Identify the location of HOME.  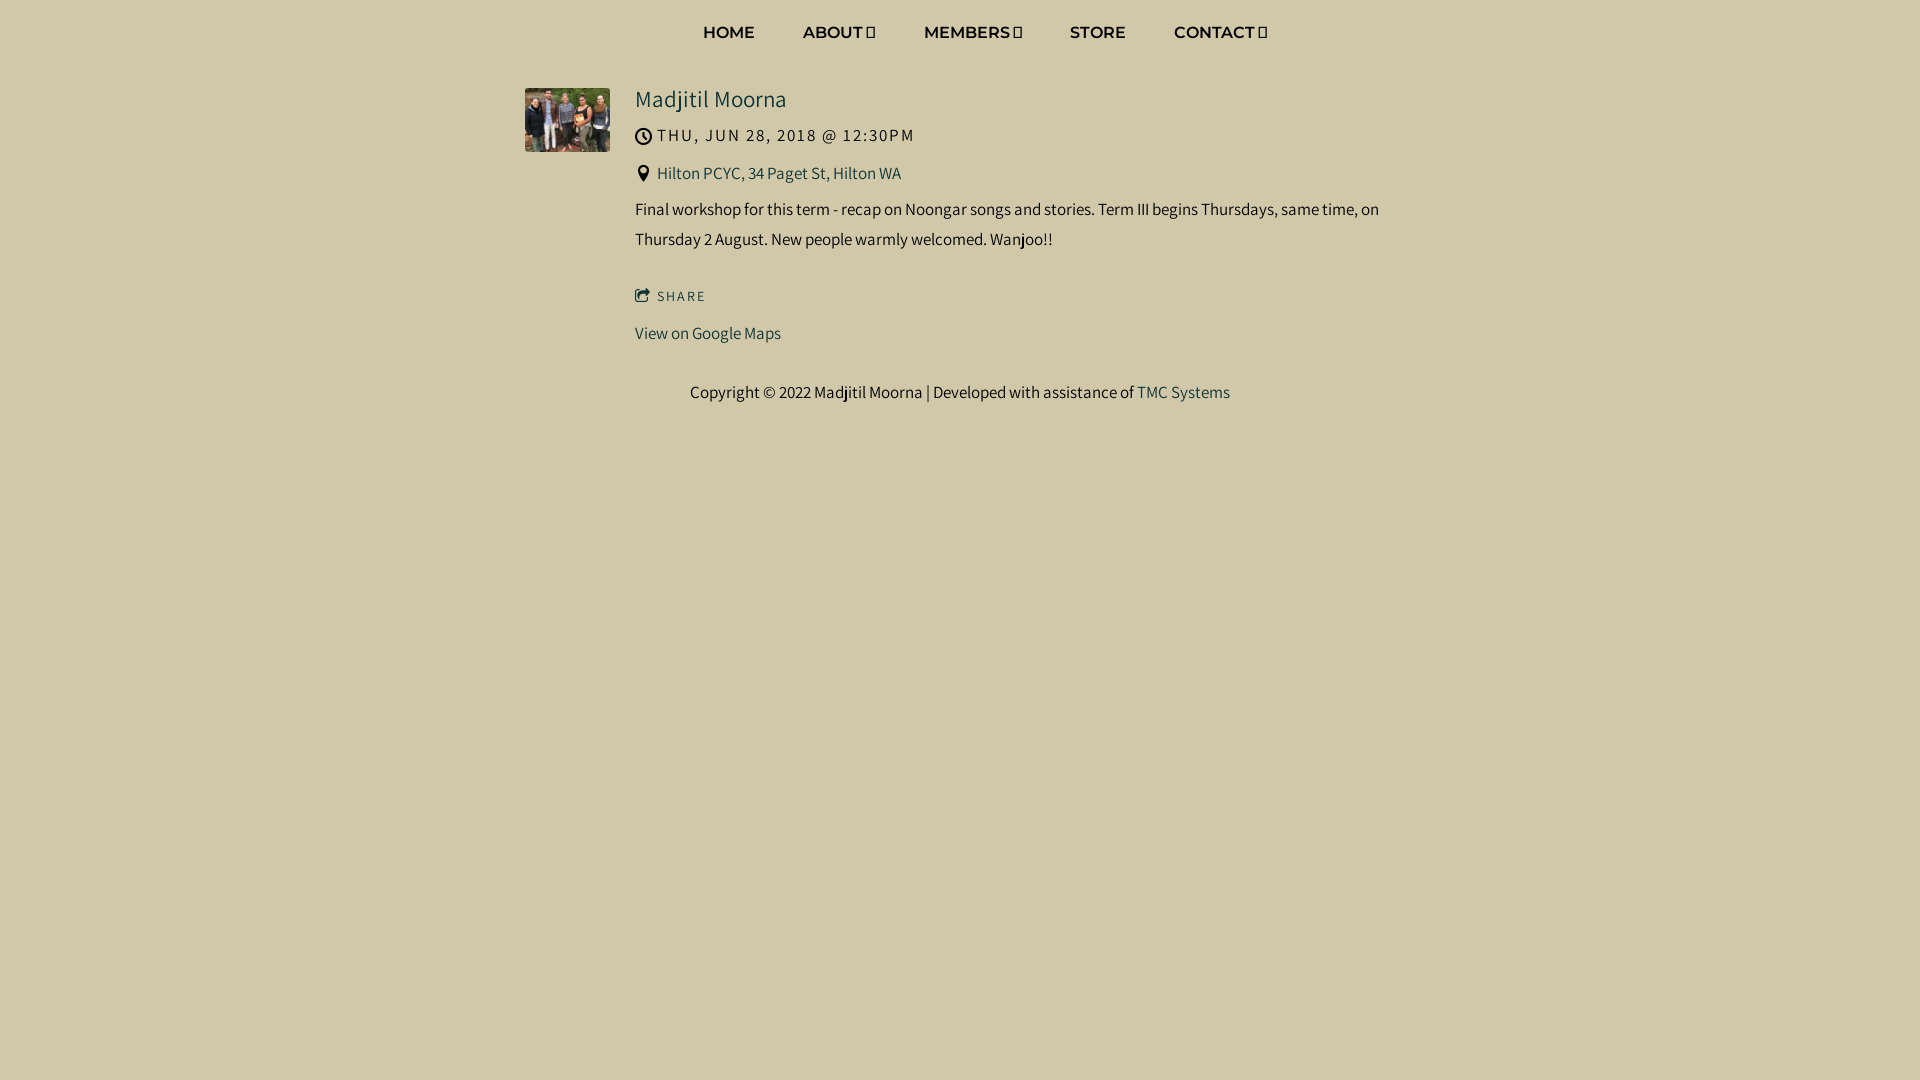
(729, 34).